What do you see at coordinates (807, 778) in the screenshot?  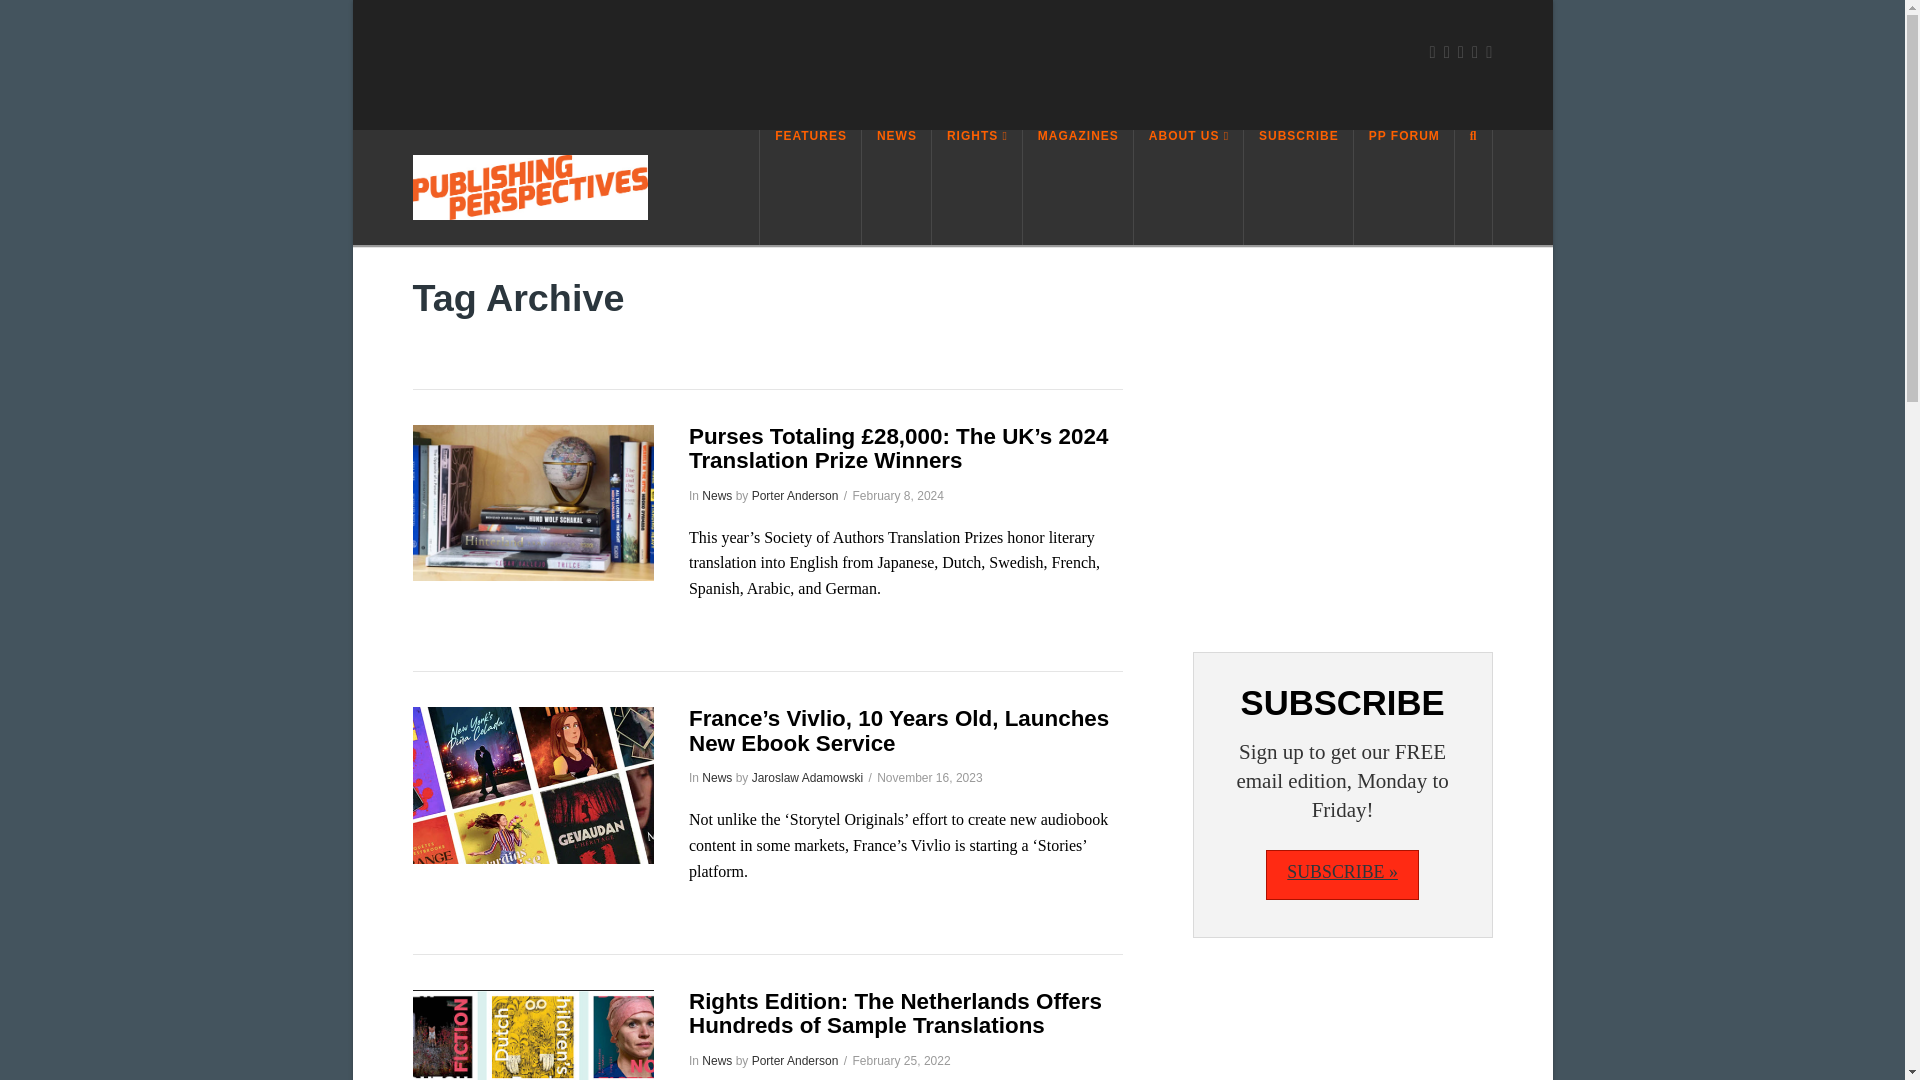 I see `Jaroslaw Adamowski` at bounding box center [807, 778].